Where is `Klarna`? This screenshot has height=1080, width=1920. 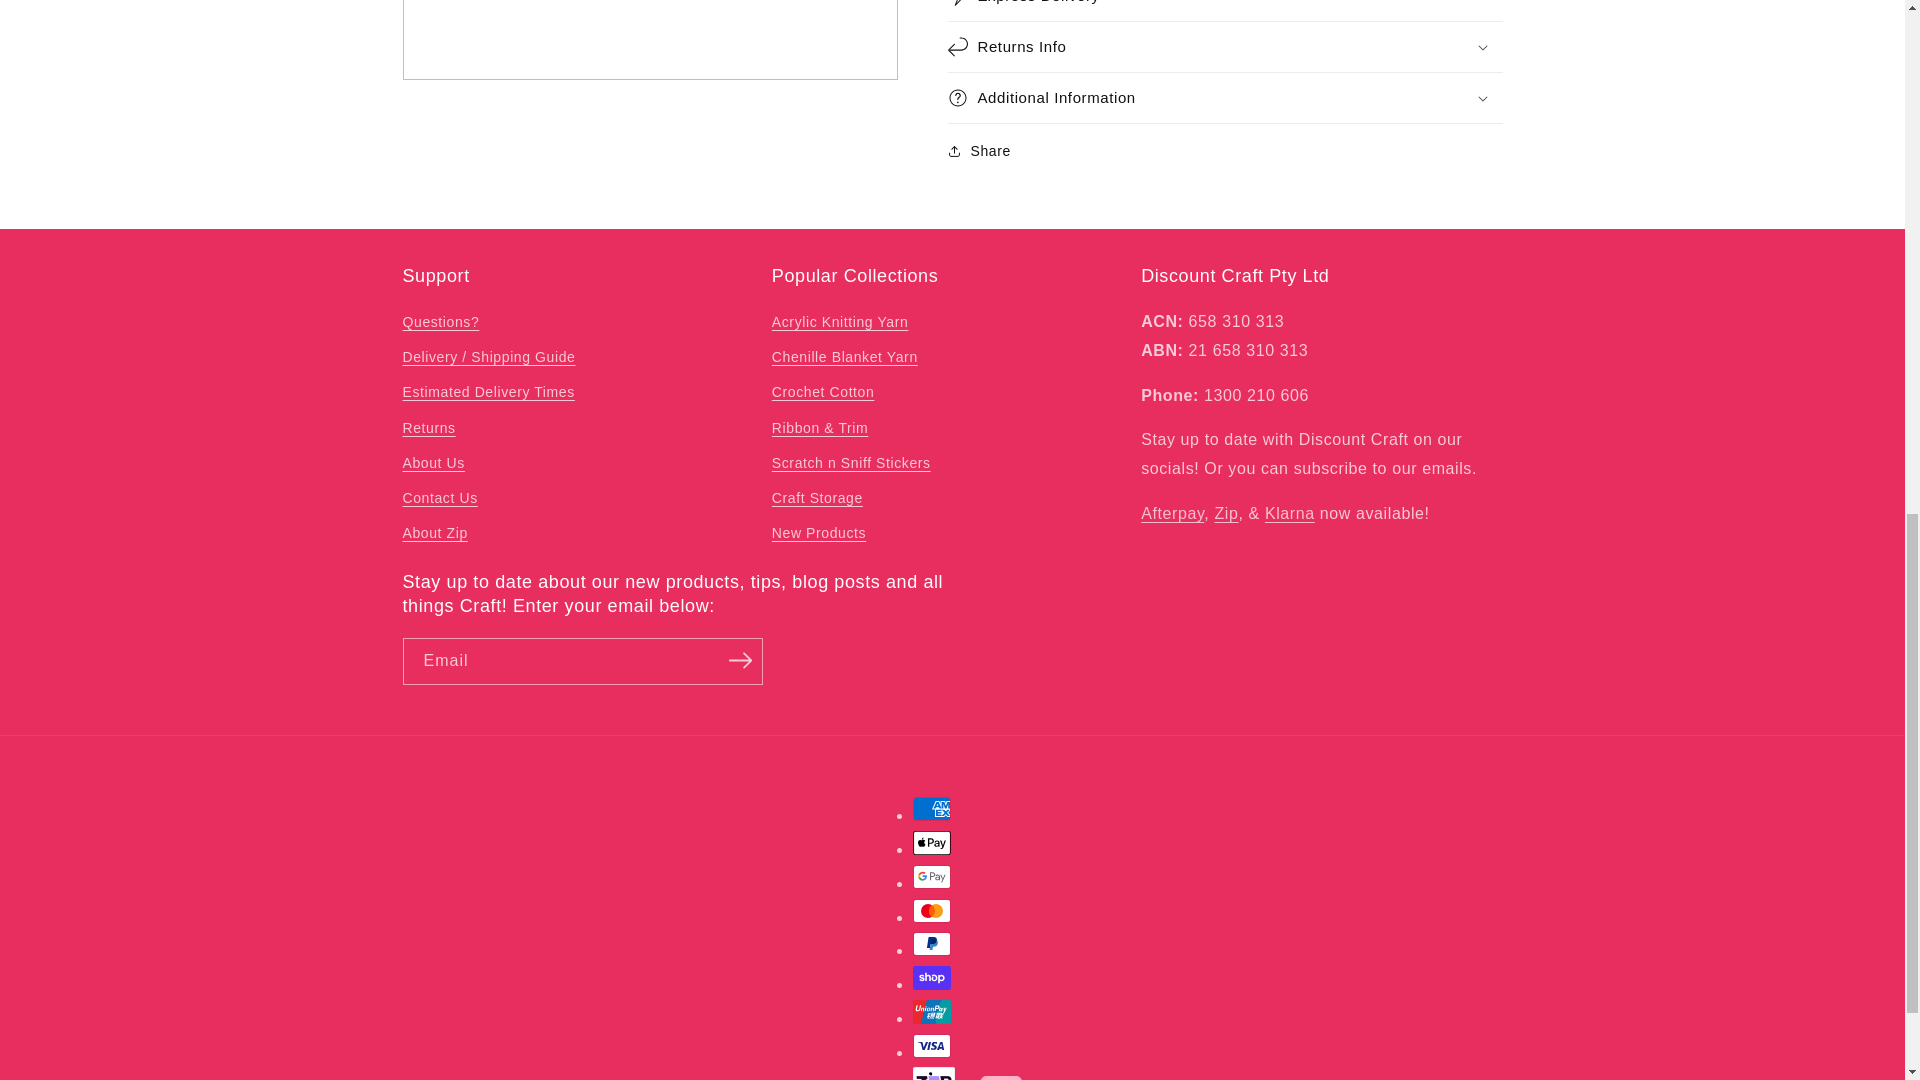 Klarna is located at coordinates (1290, 513).